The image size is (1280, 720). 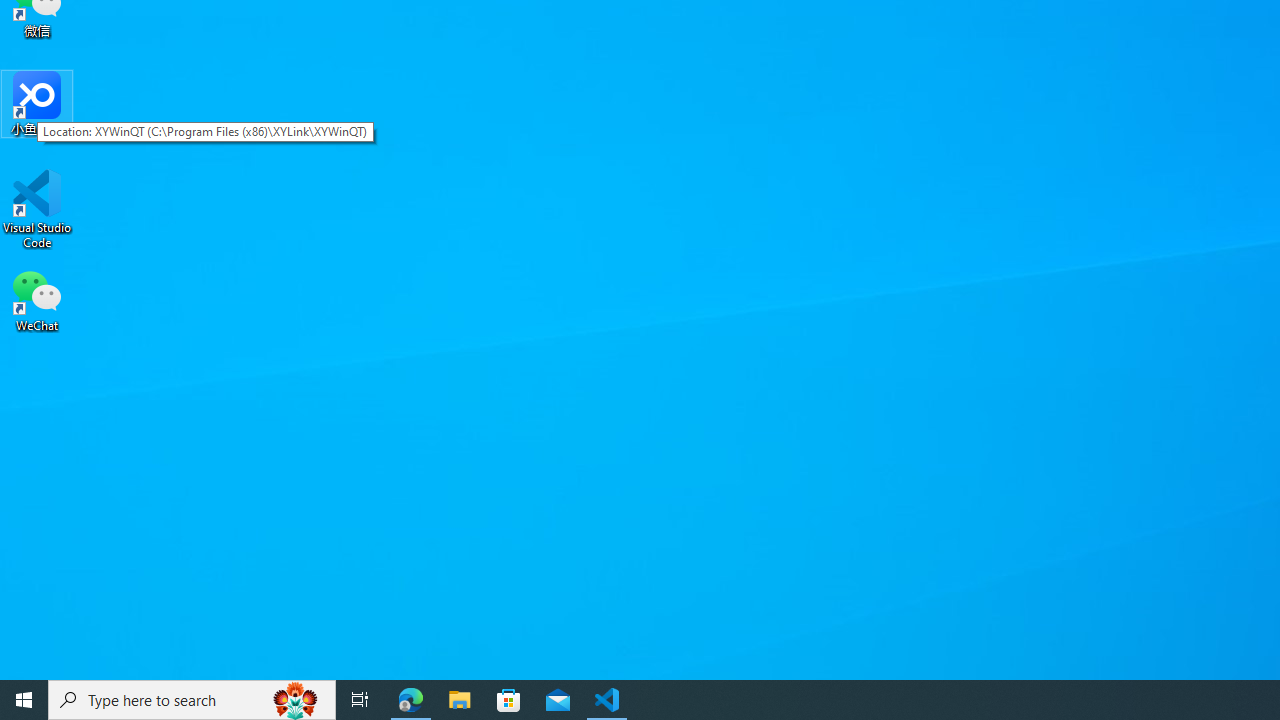 What do you see at coordinates (37, 299) in the screenshot?
I see `WeChat` at bounding box center [37, 299].